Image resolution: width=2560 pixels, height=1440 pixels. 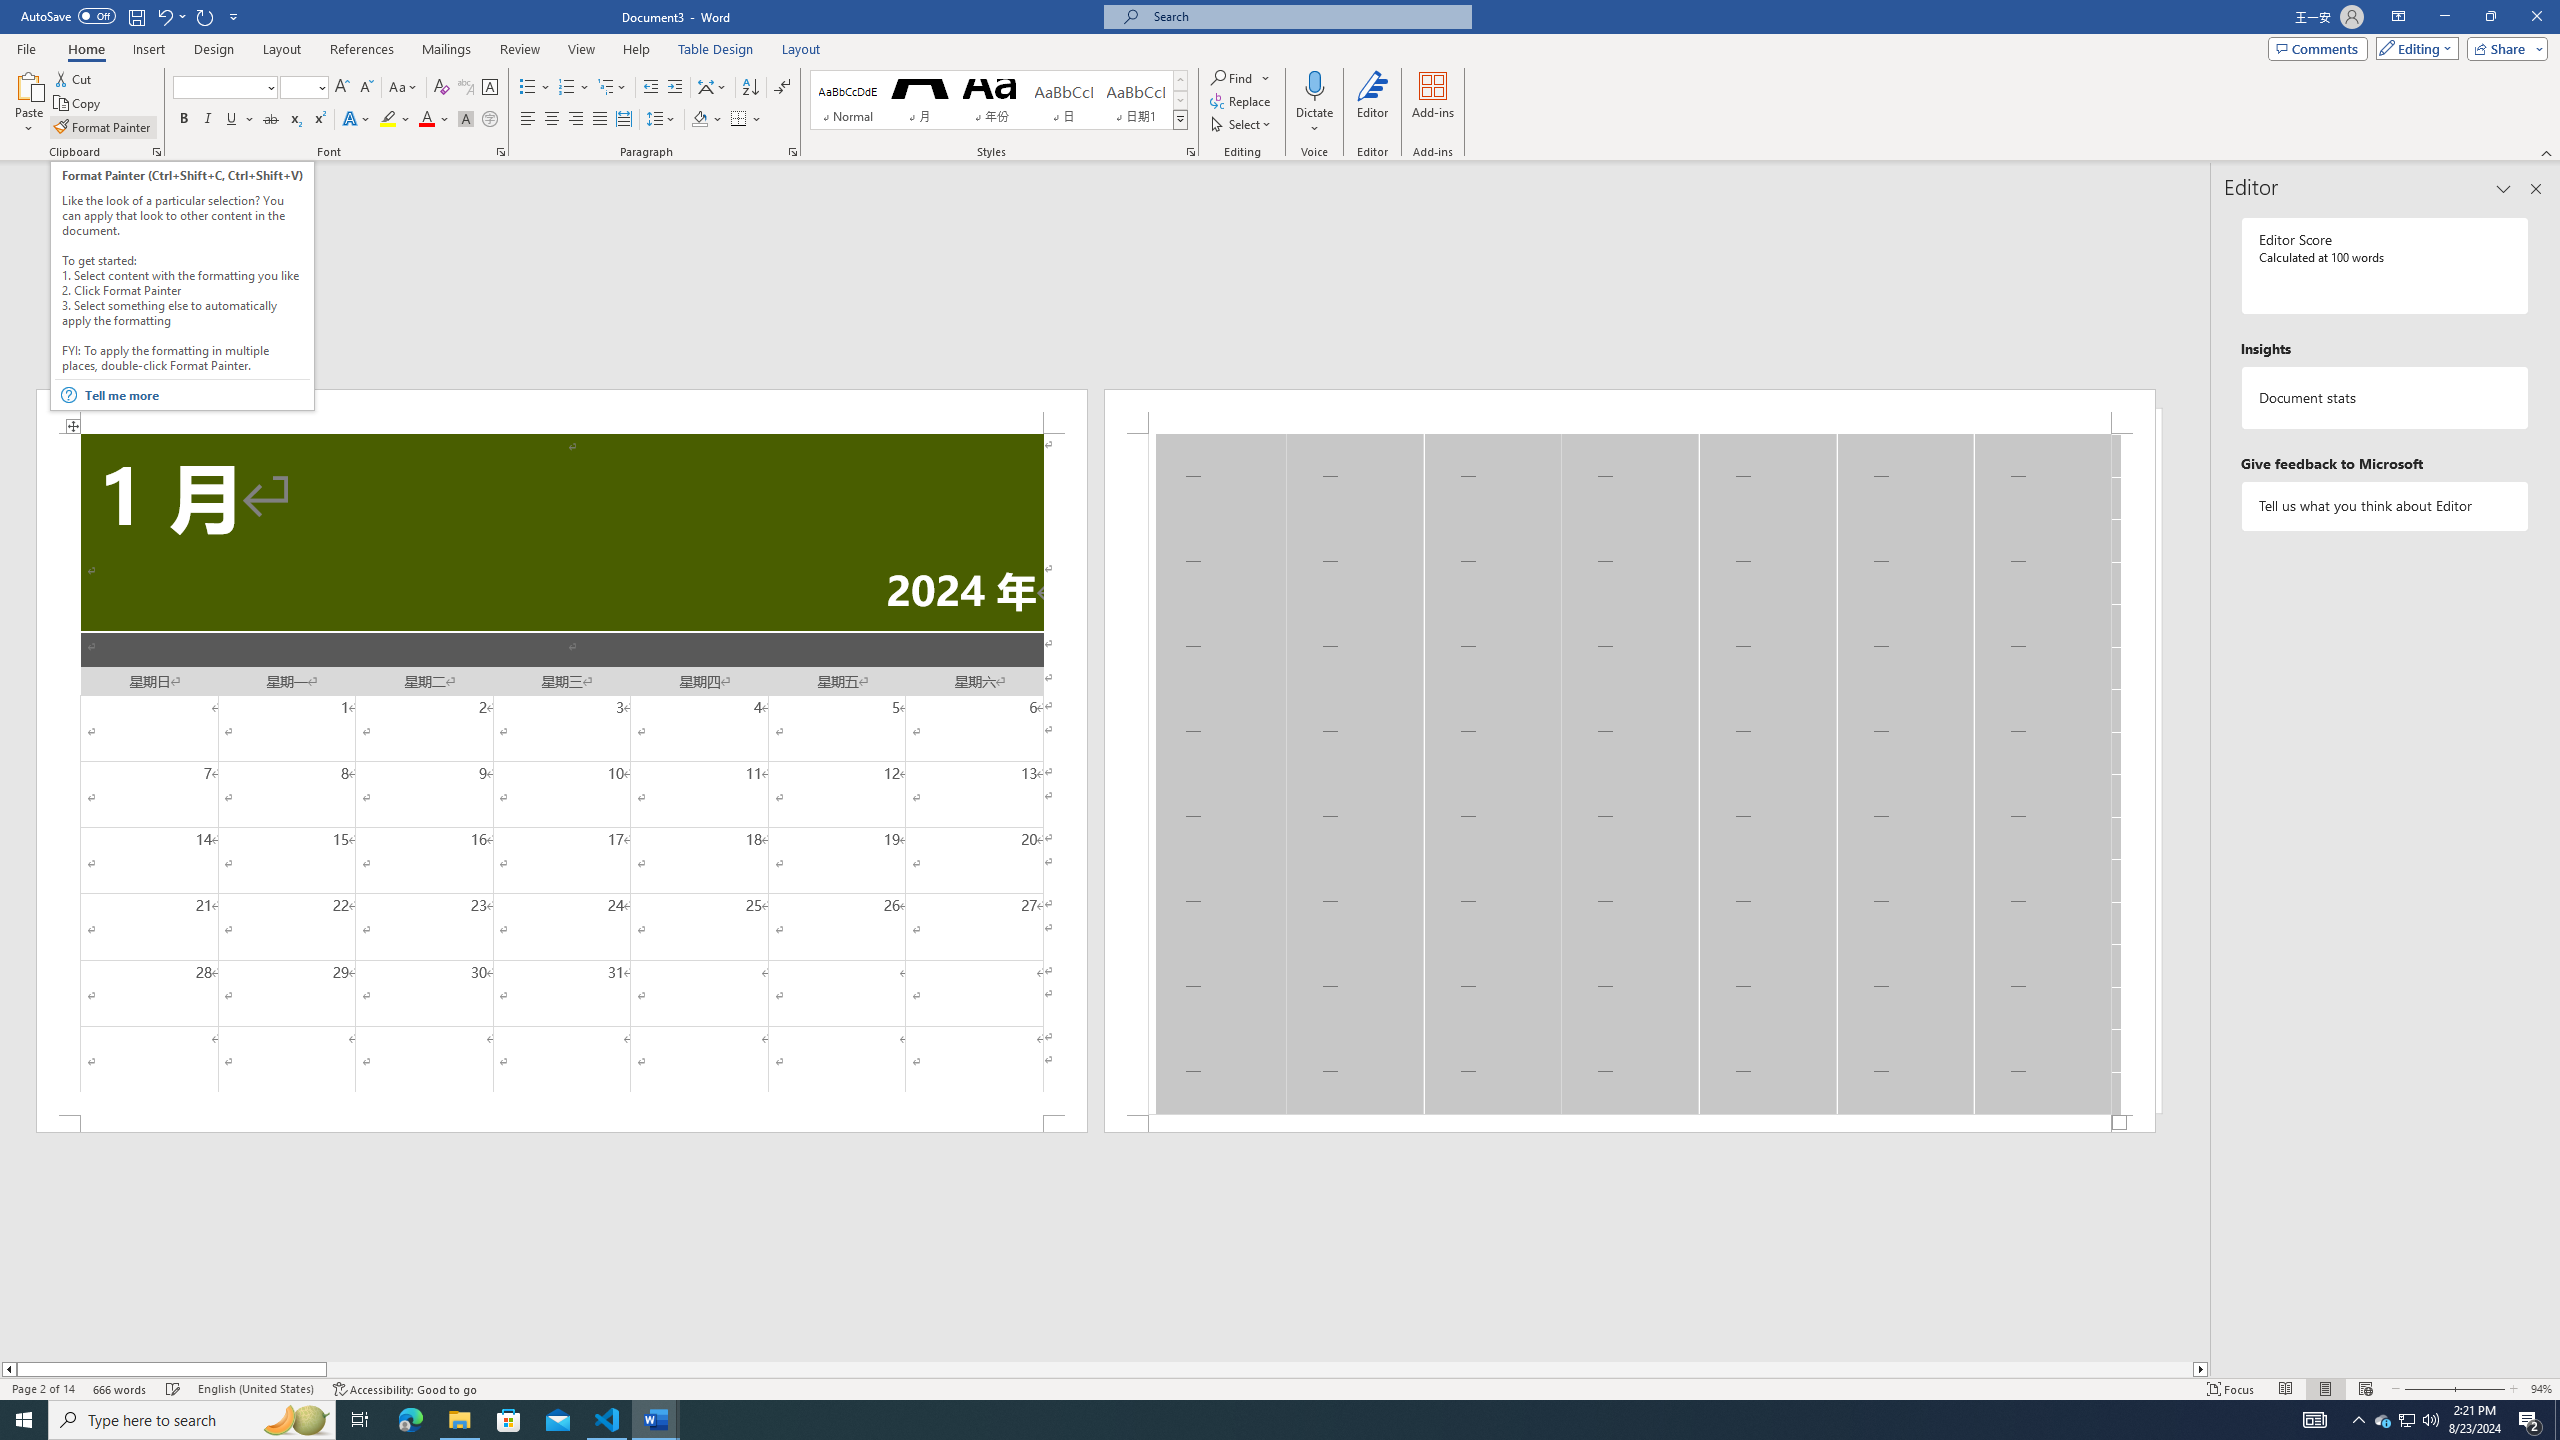 What do you see at coordinates (490, 120) in the screenshot?
I see `Enclose Characters...` at bounding box center [490, 120].